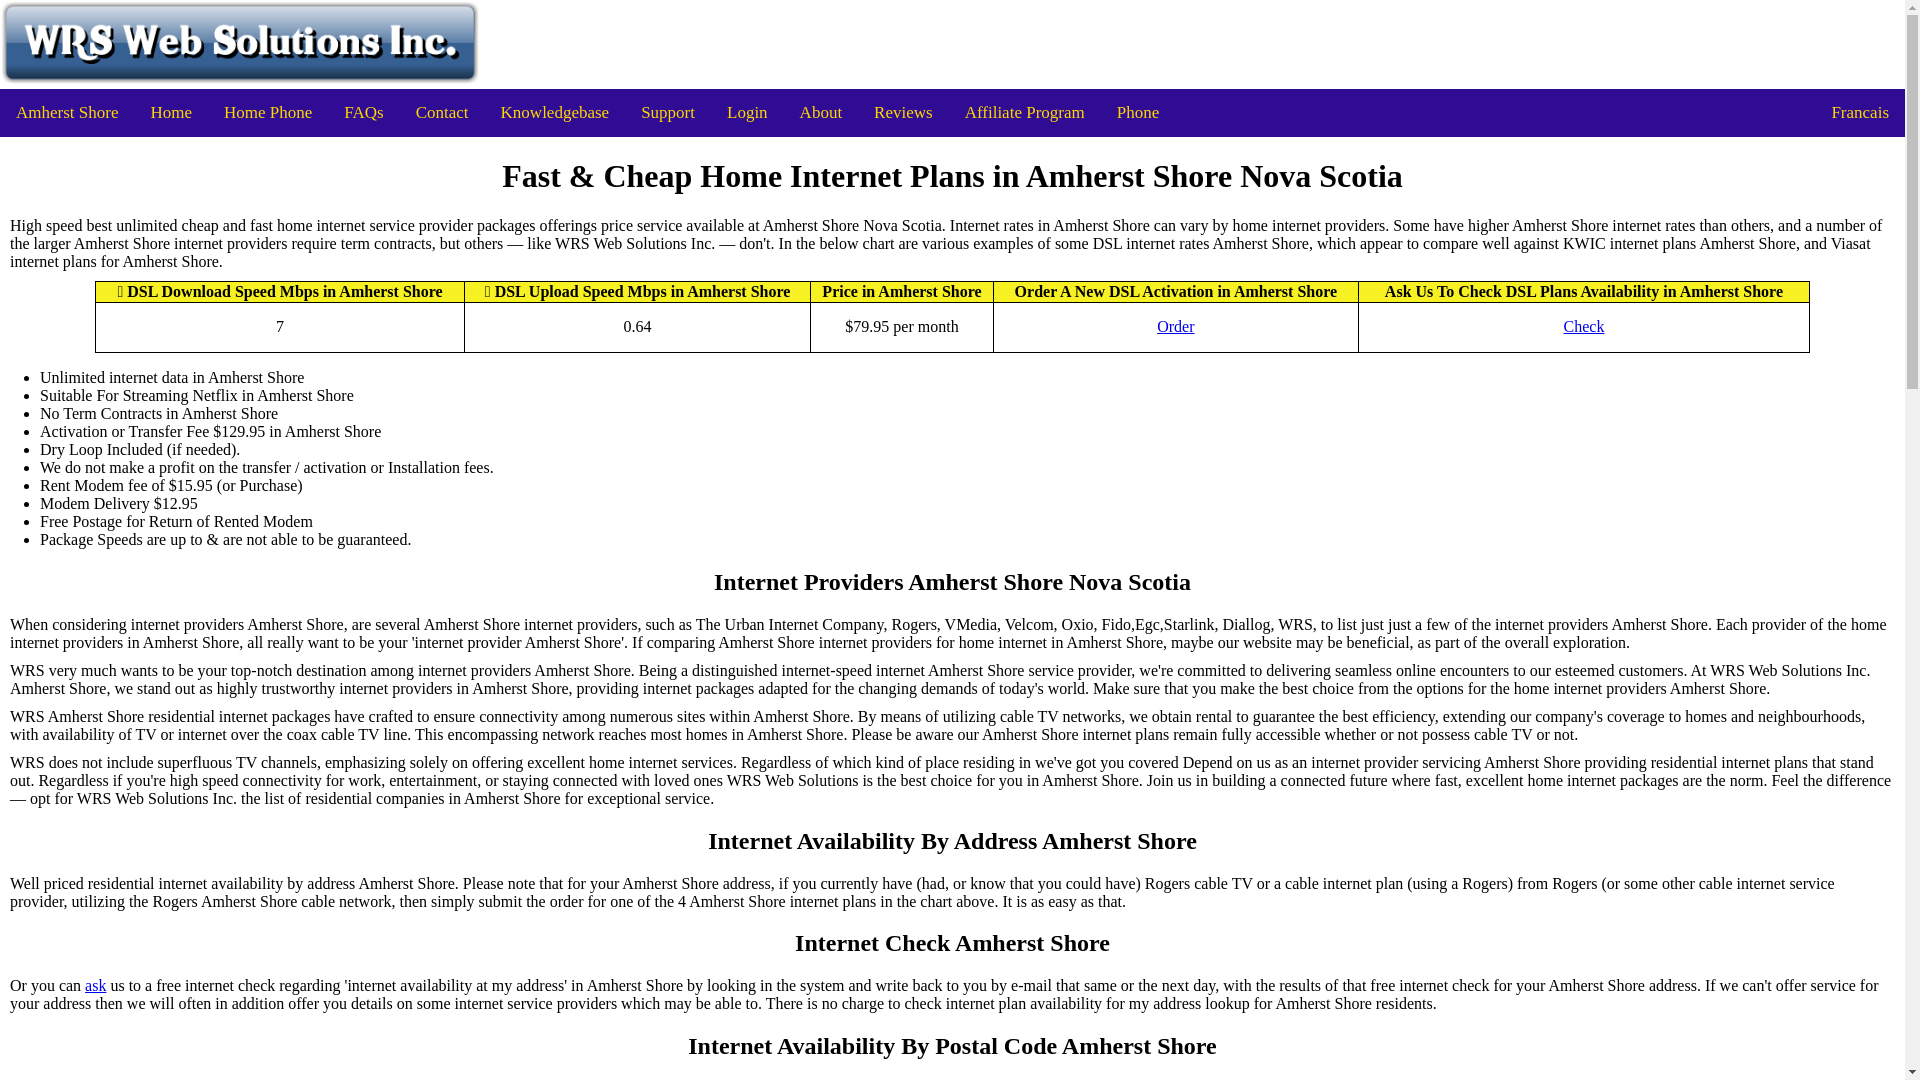 This screenshot has width=1920, height=1080. I want to click on Support, so click(668, 112).